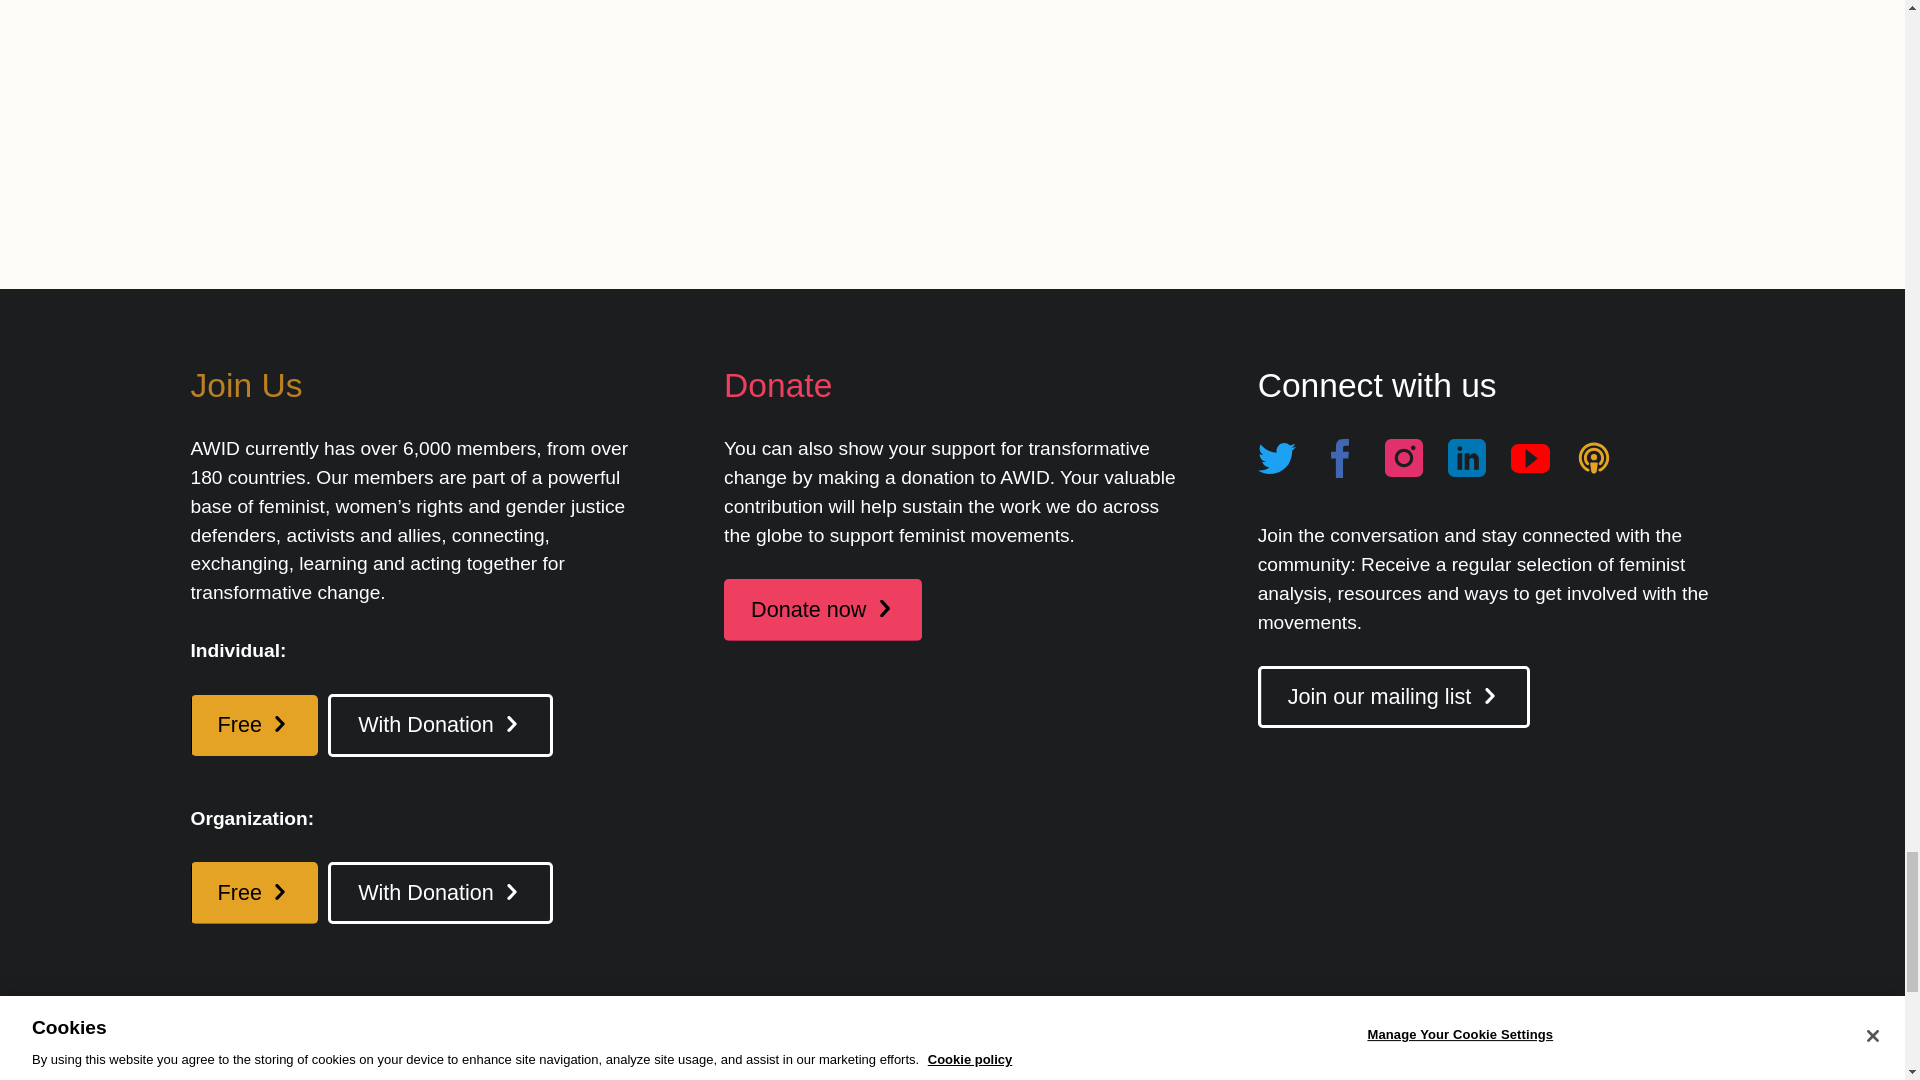 Image resolution: width=1920 pixels, height=1080 pixels. What do you see at coordinates (440, 892) in the screenshot?
I see `With Donation` at bounding box center [440, 892].